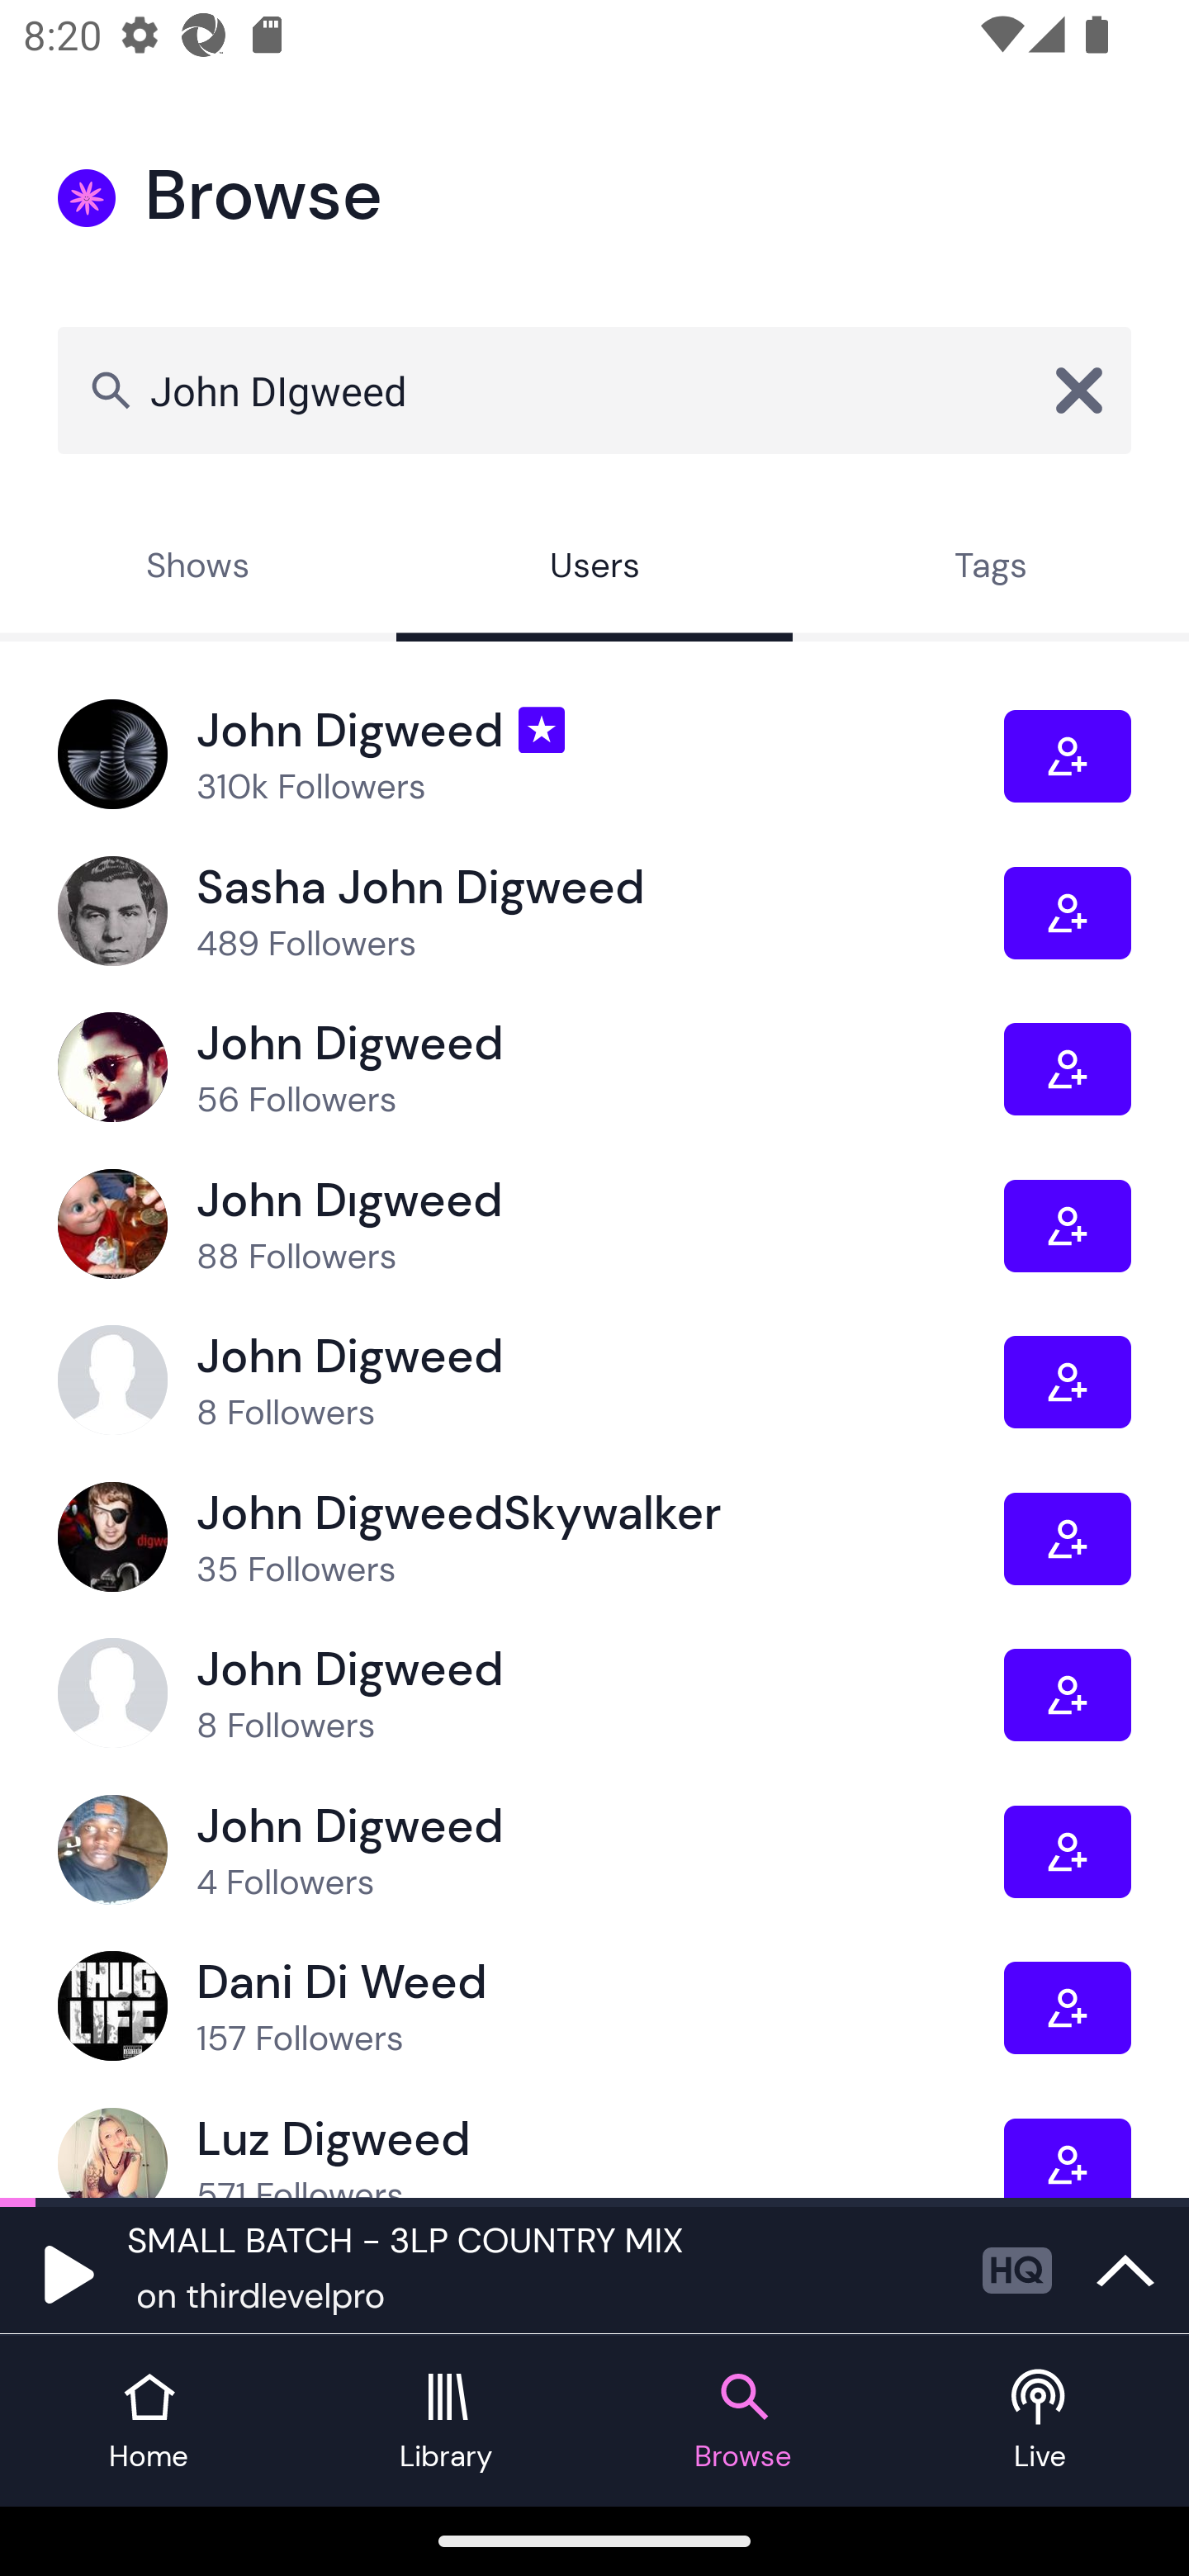 The height and width of the screenshot is (2576, 1189). I want to click on Follow, so click(1067, 1537).